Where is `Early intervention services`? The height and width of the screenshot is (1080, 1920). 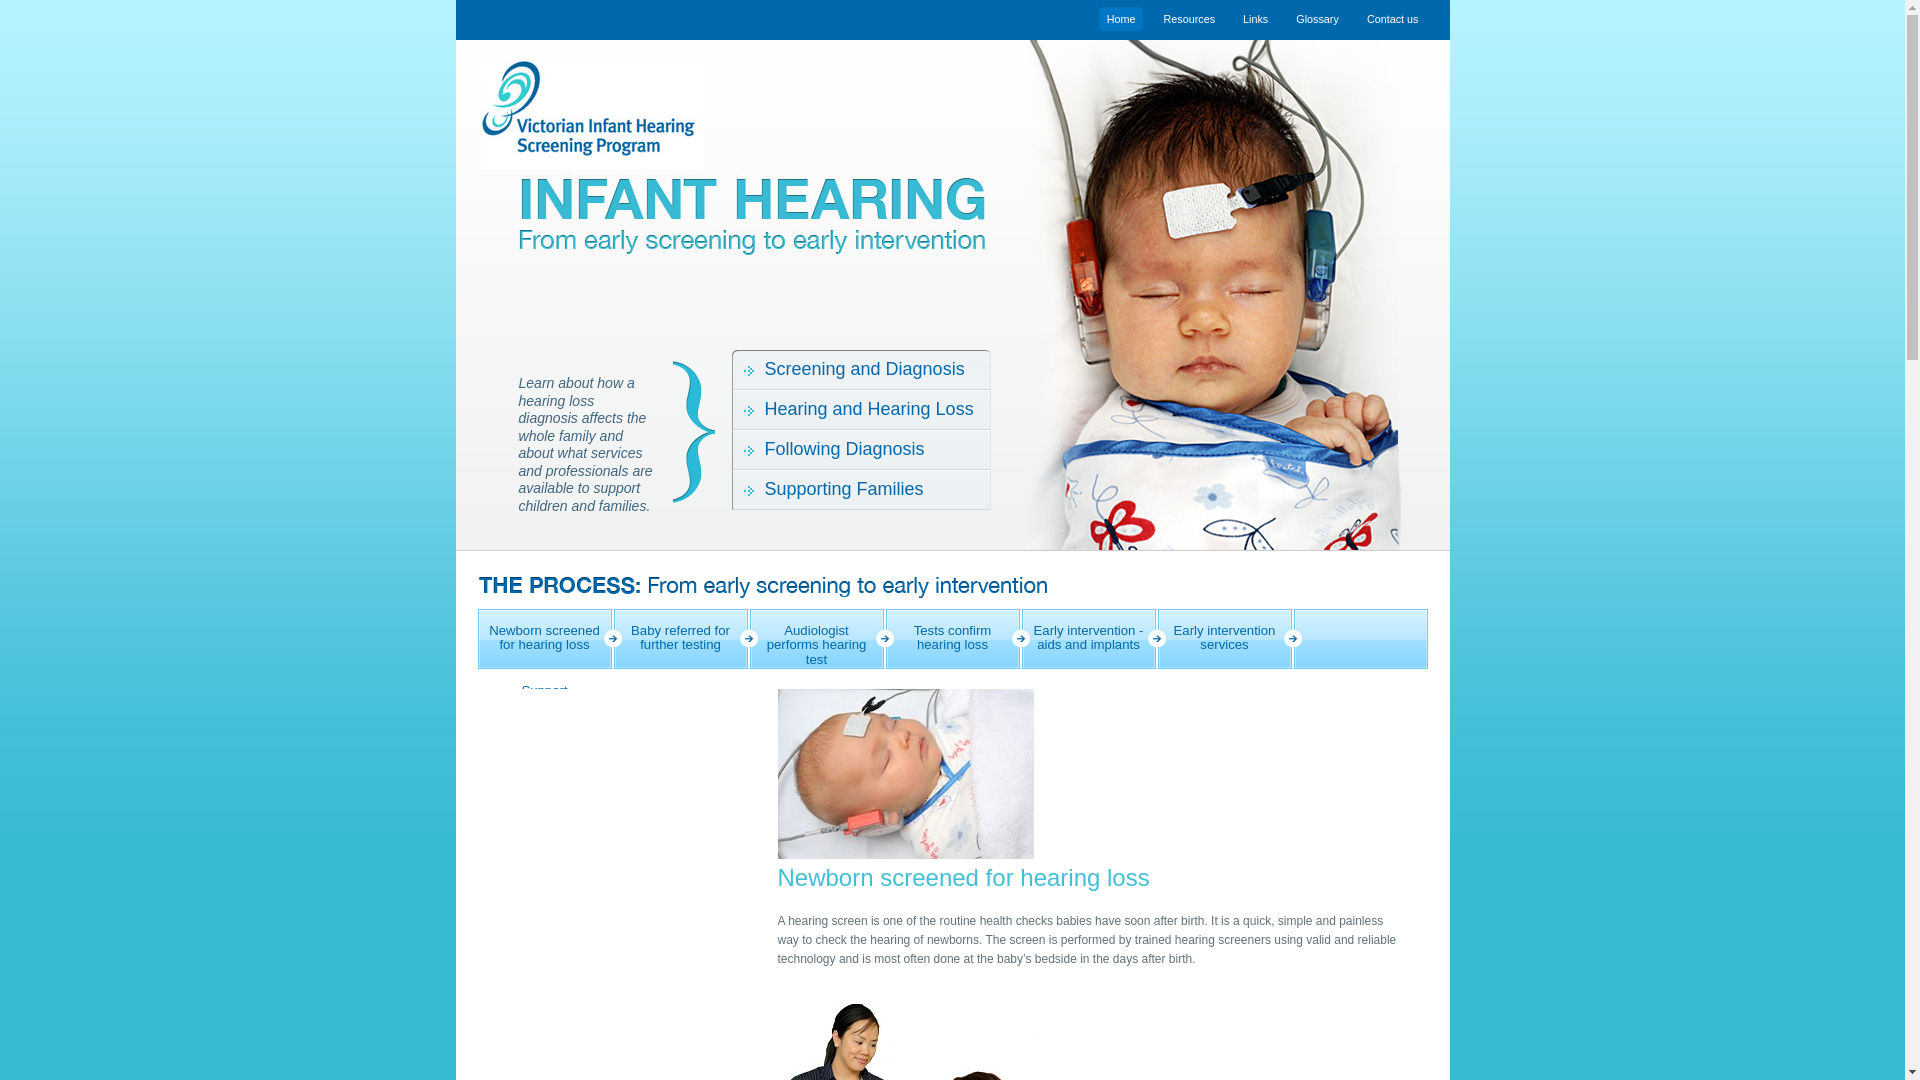
Early intervention services is located at coordinates (1225, 639).